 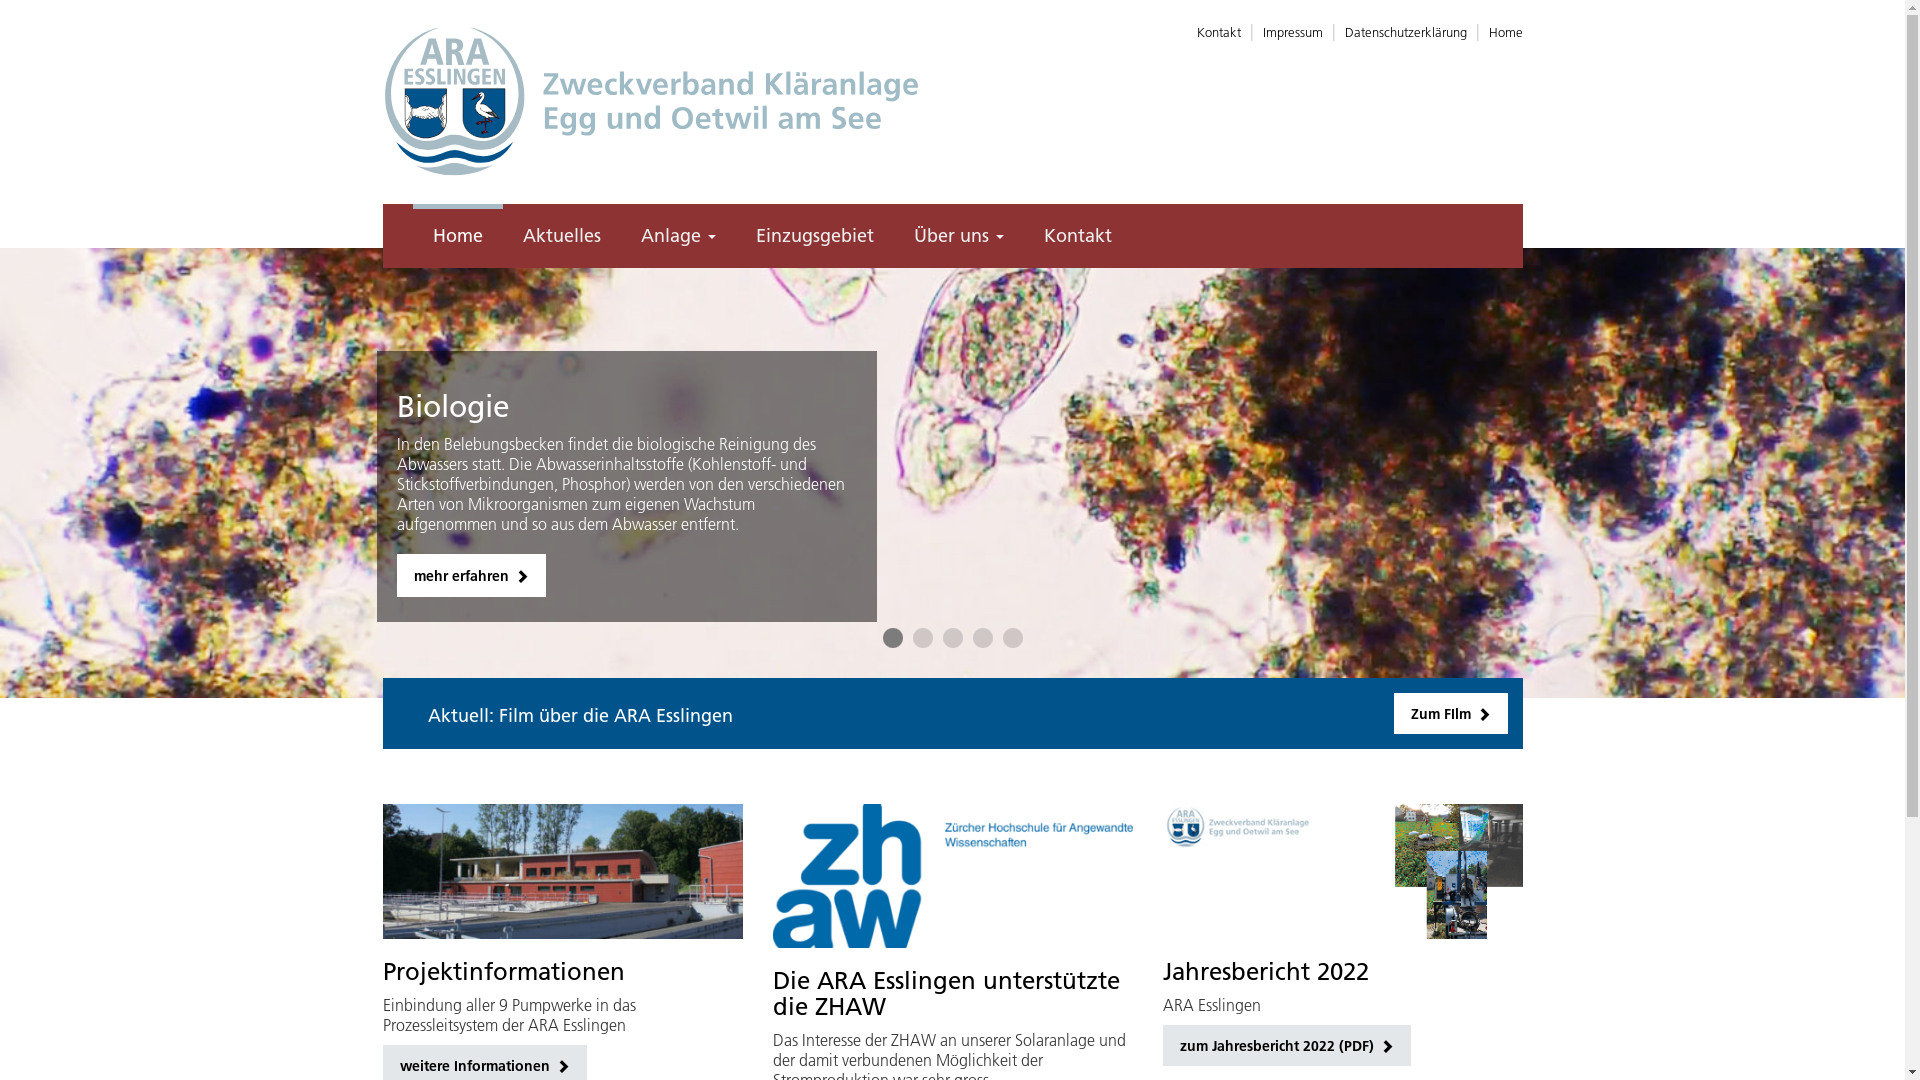 What do you see at coordinates (678, 236) in the screenshot?
I see `Anlage` at bounding box center [678, 236].